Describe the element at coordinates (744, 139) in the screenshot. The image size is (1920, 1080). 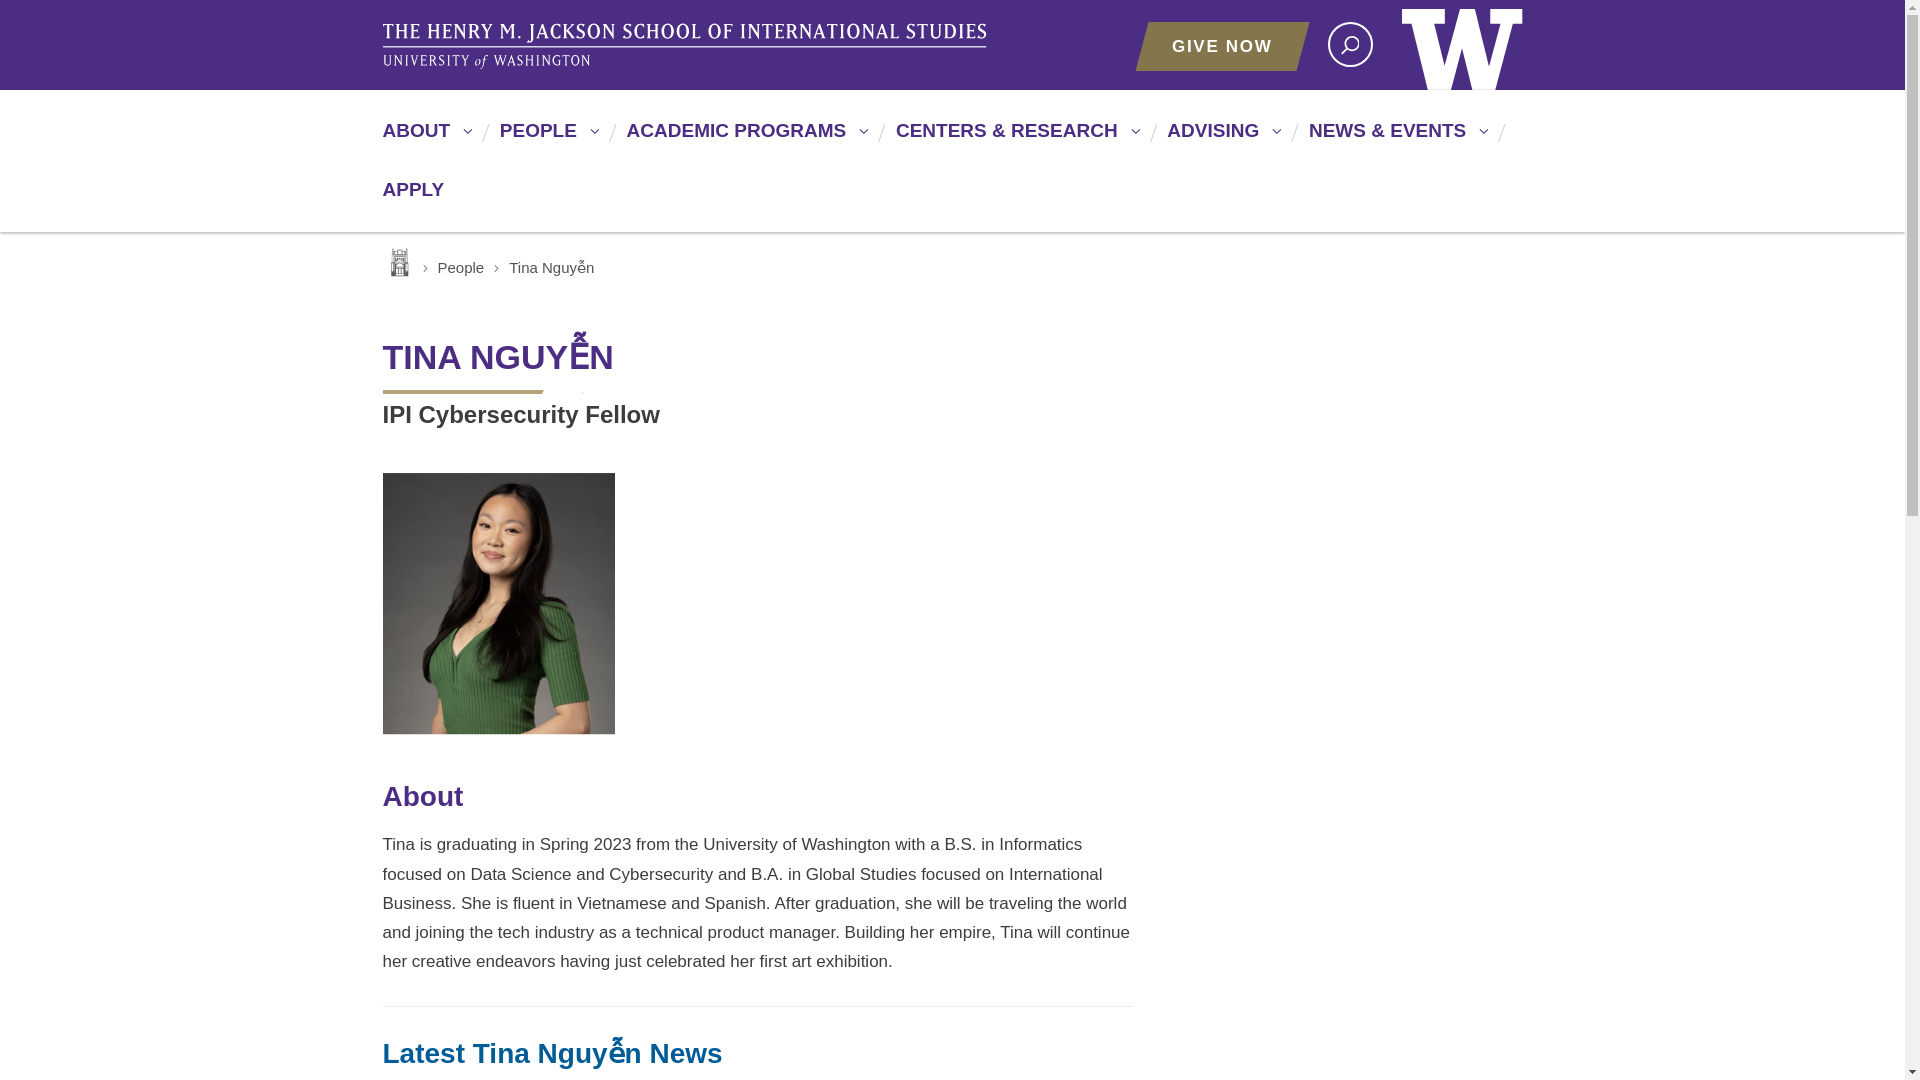
I see `ACADEMIC PROGRAMS` at that location.